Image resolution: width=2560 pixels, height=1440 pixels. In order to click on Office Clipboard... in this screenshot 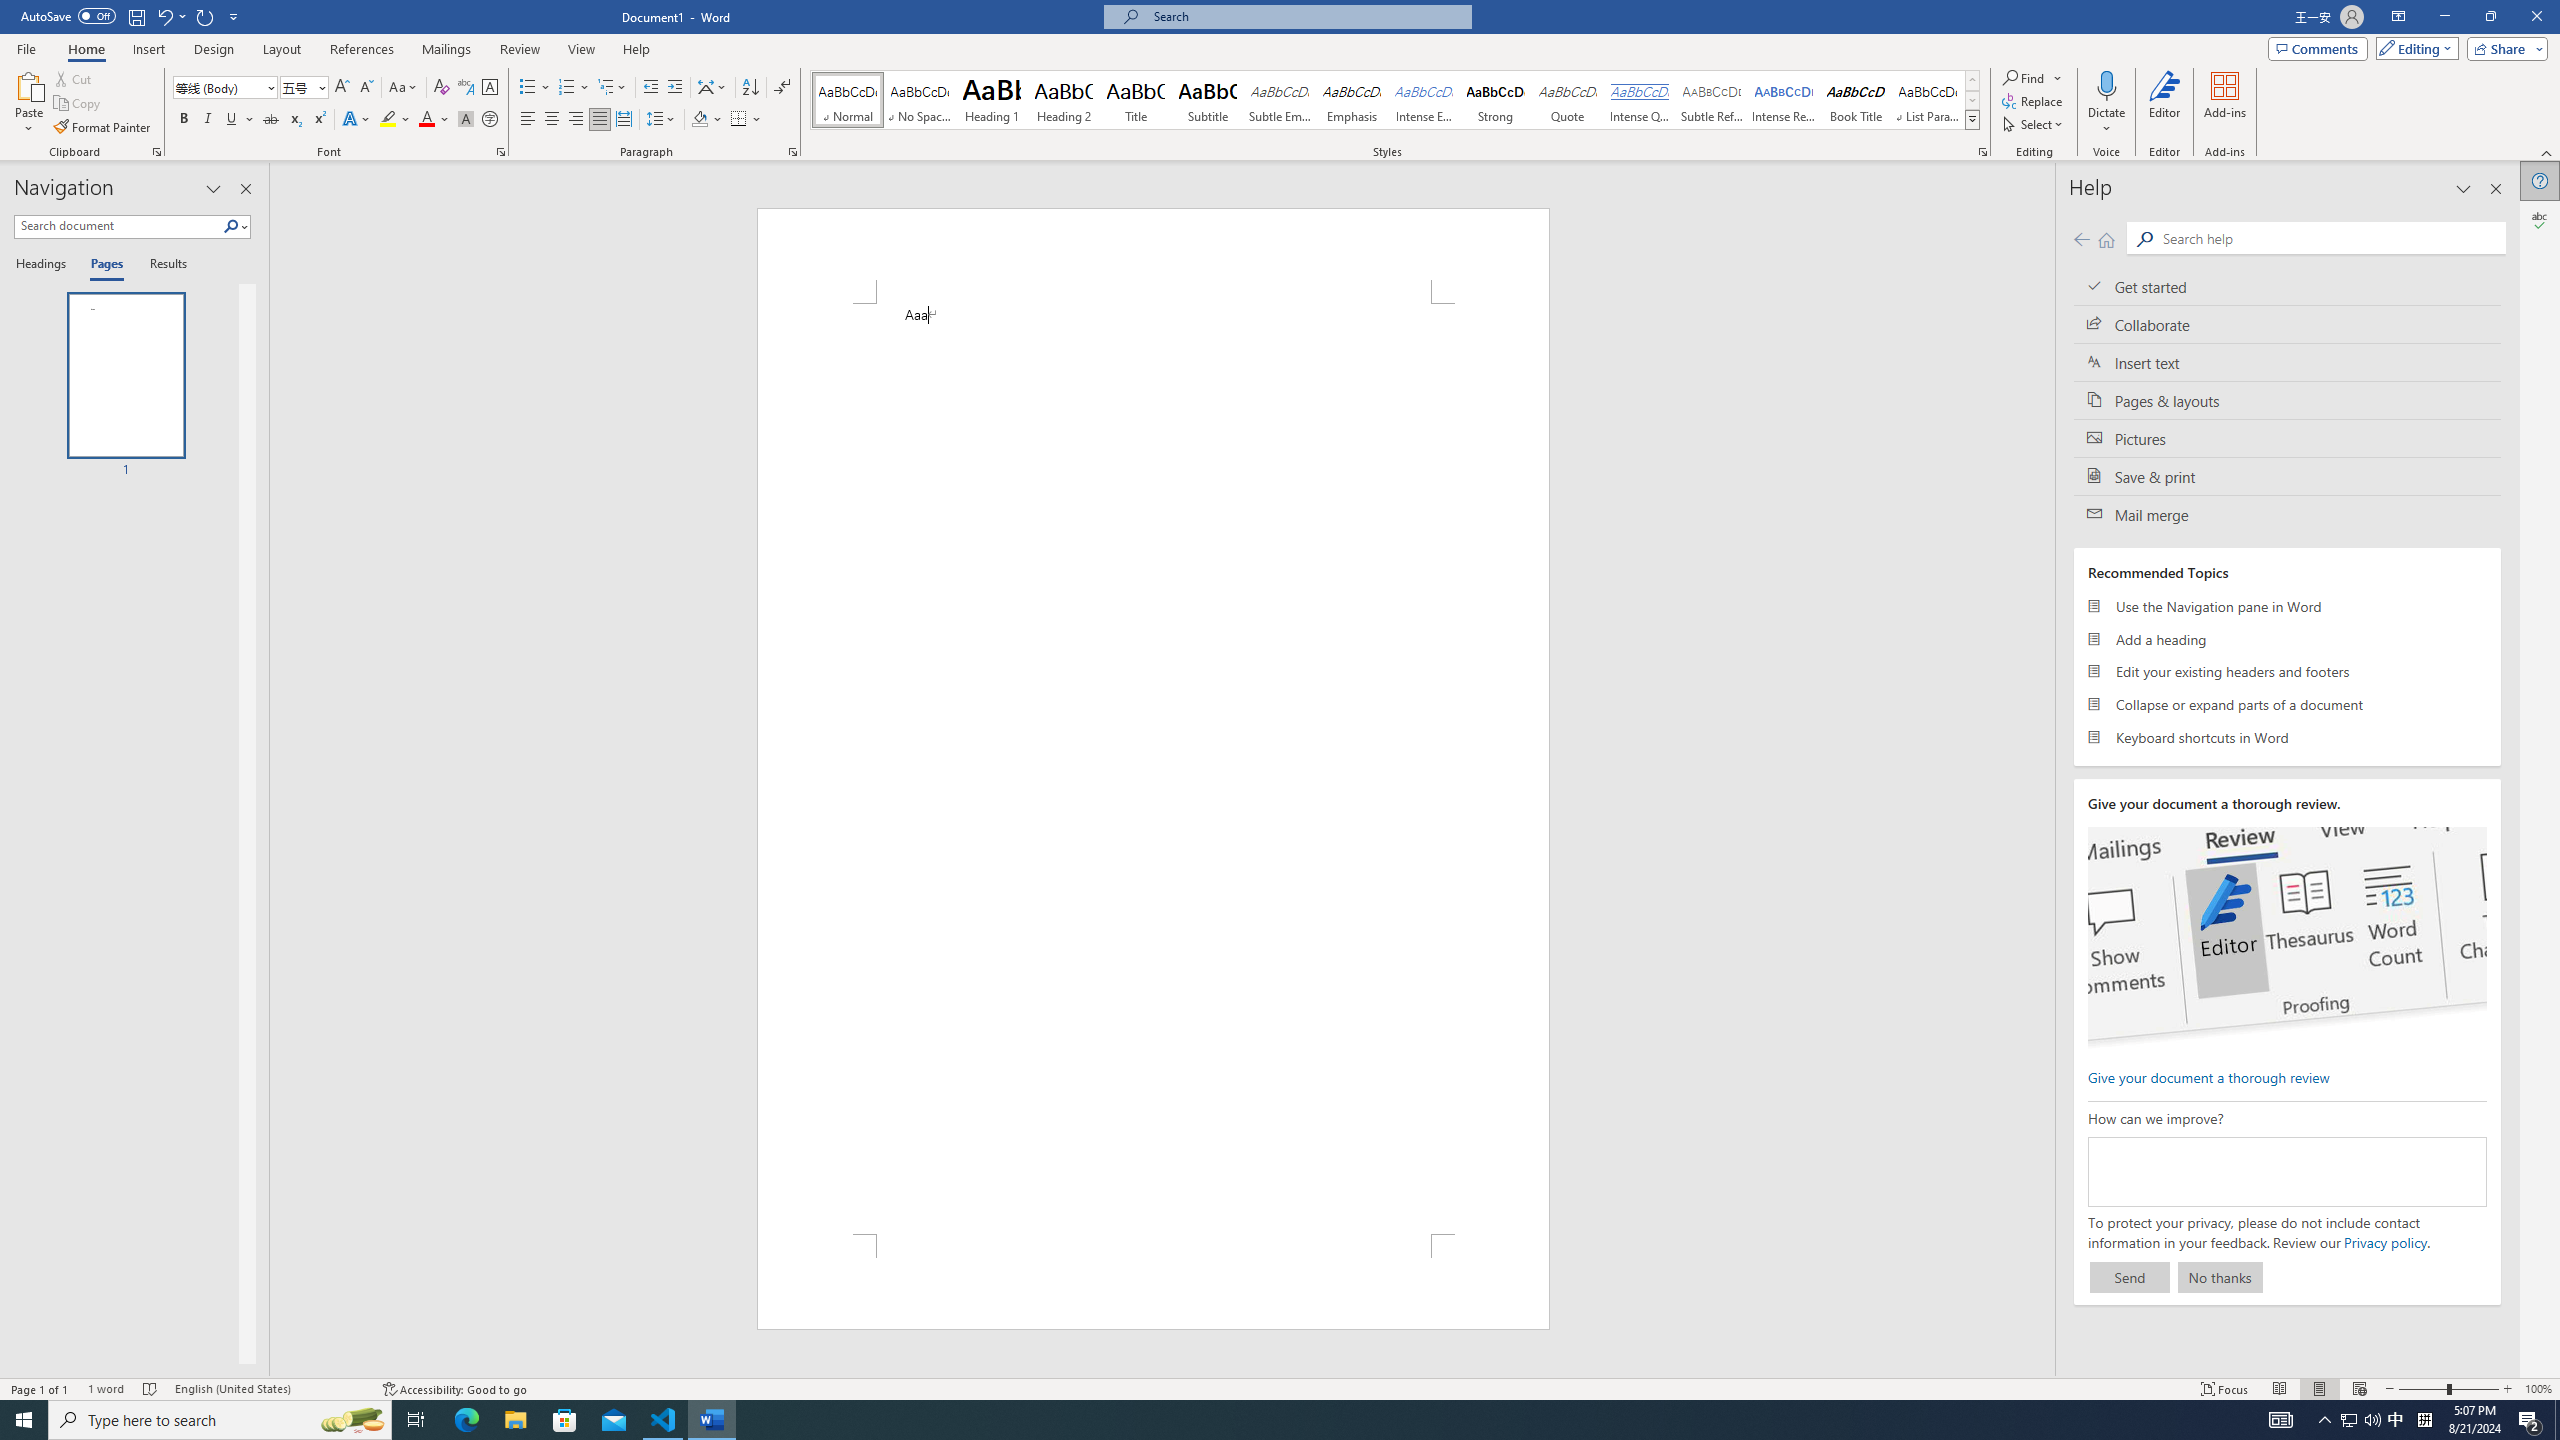, I will do `click(156, 152)`.